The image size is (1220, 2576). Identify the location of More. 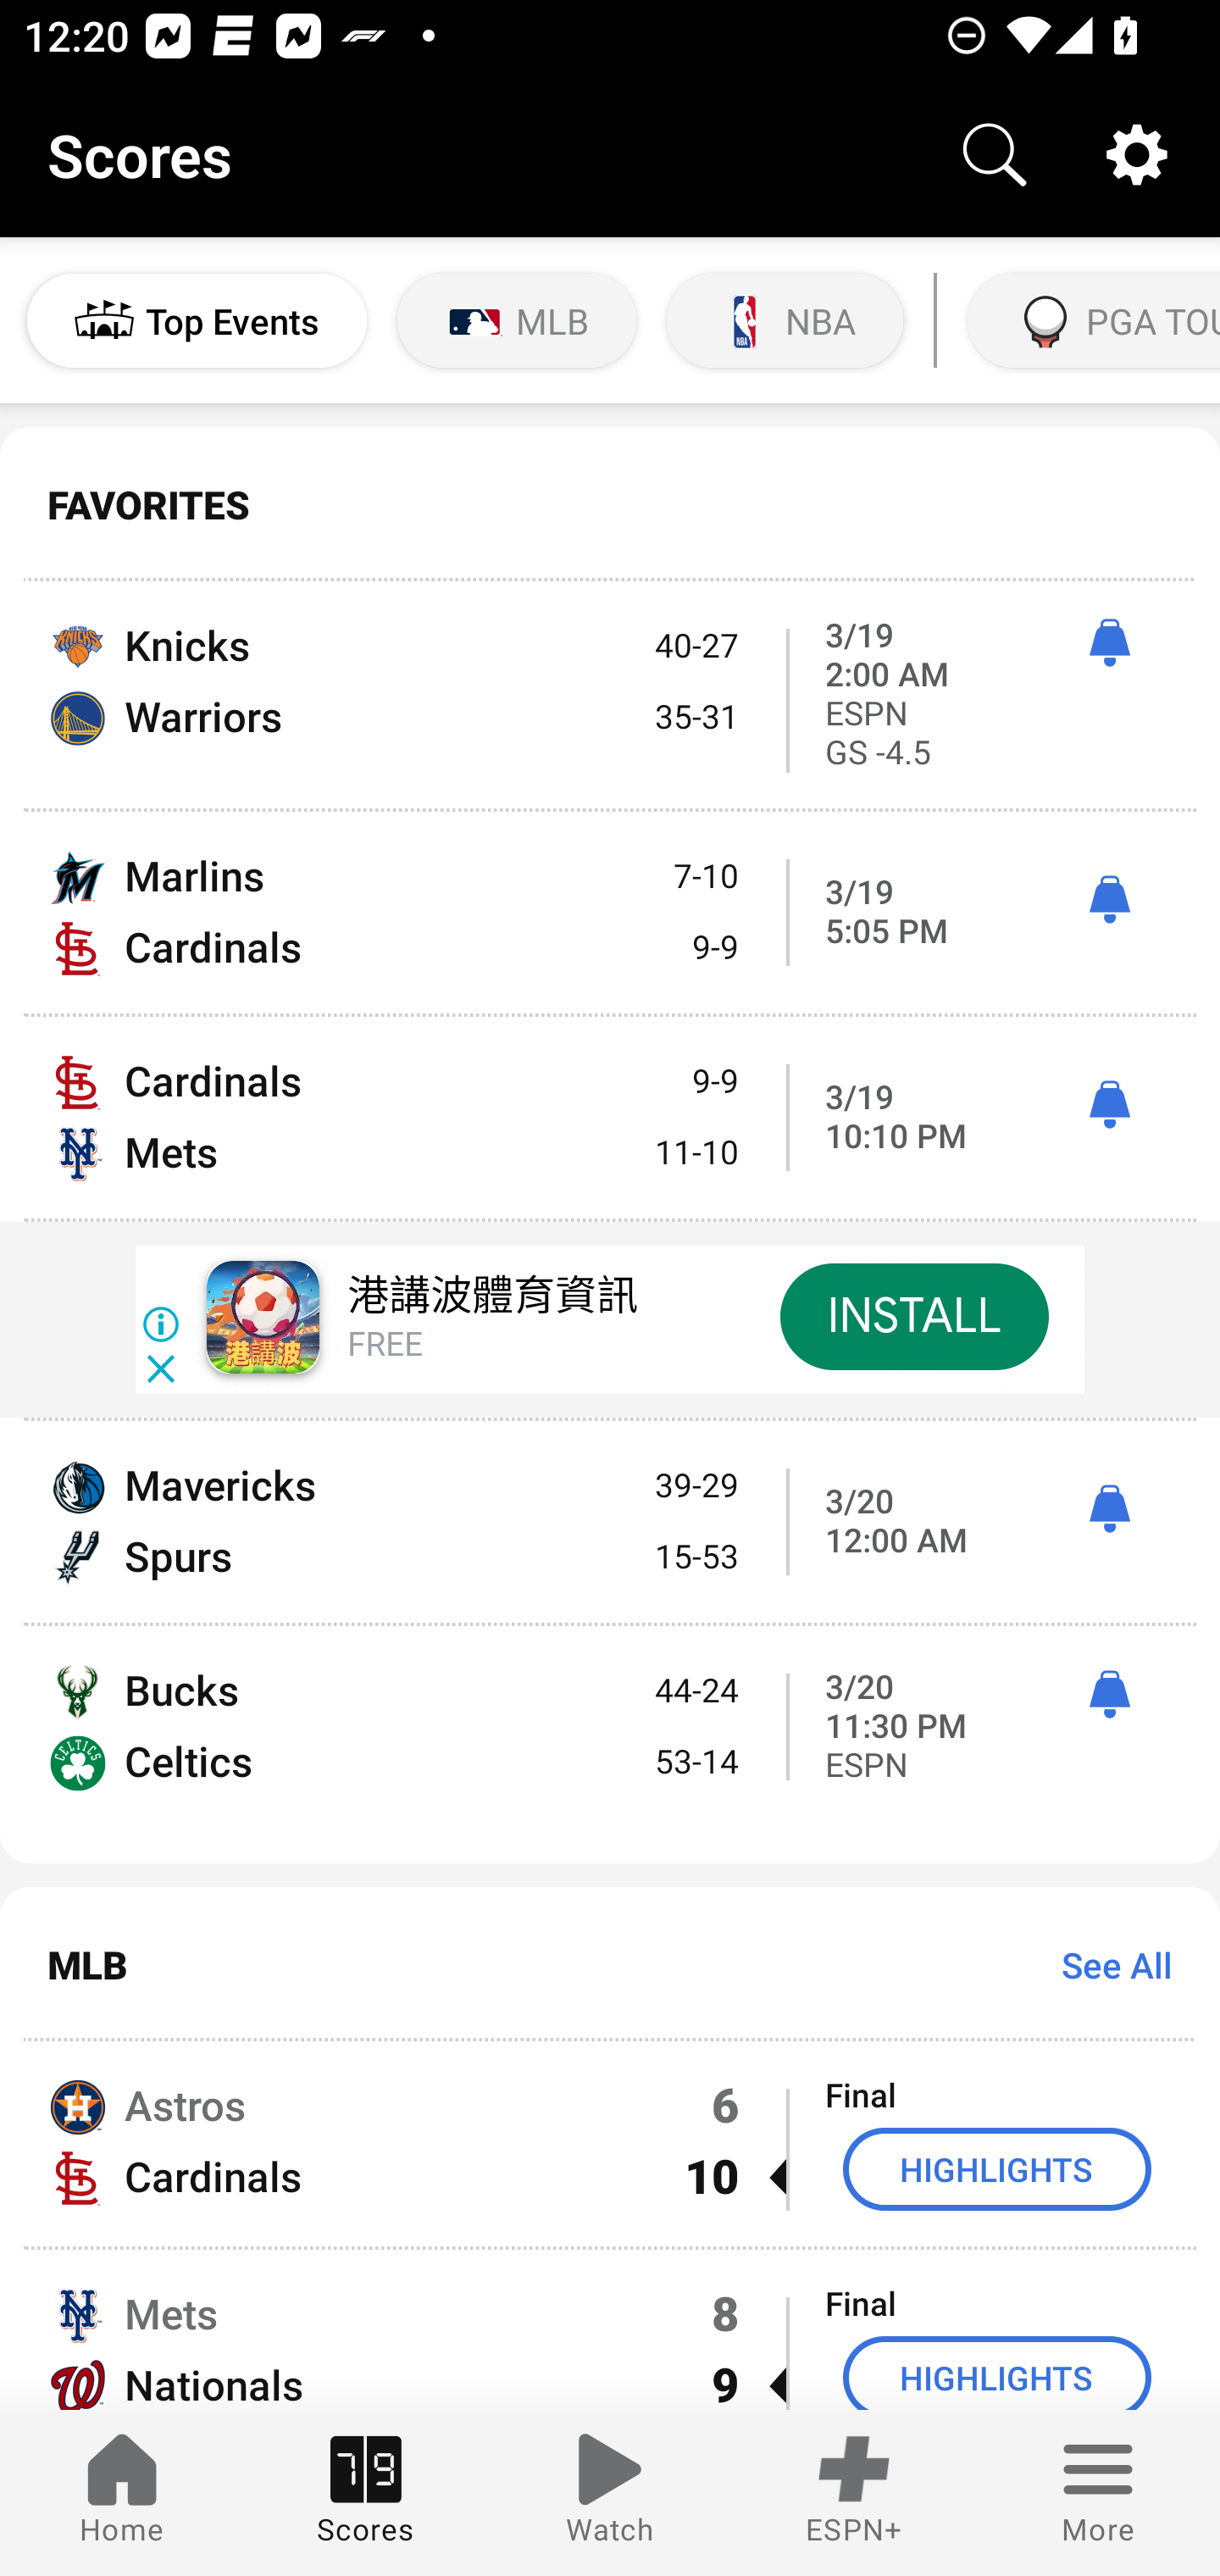
(1098, 2493).